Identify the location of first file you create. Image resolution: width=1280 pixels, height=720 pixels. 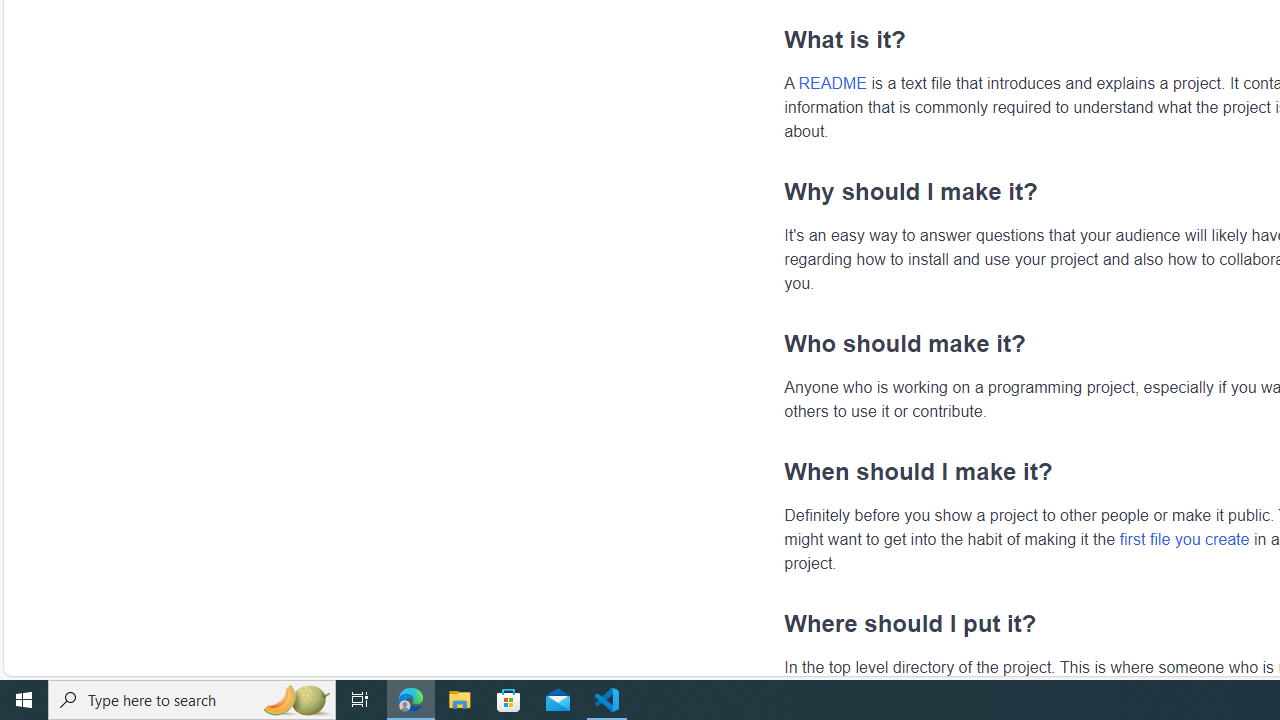
(1184, 538).